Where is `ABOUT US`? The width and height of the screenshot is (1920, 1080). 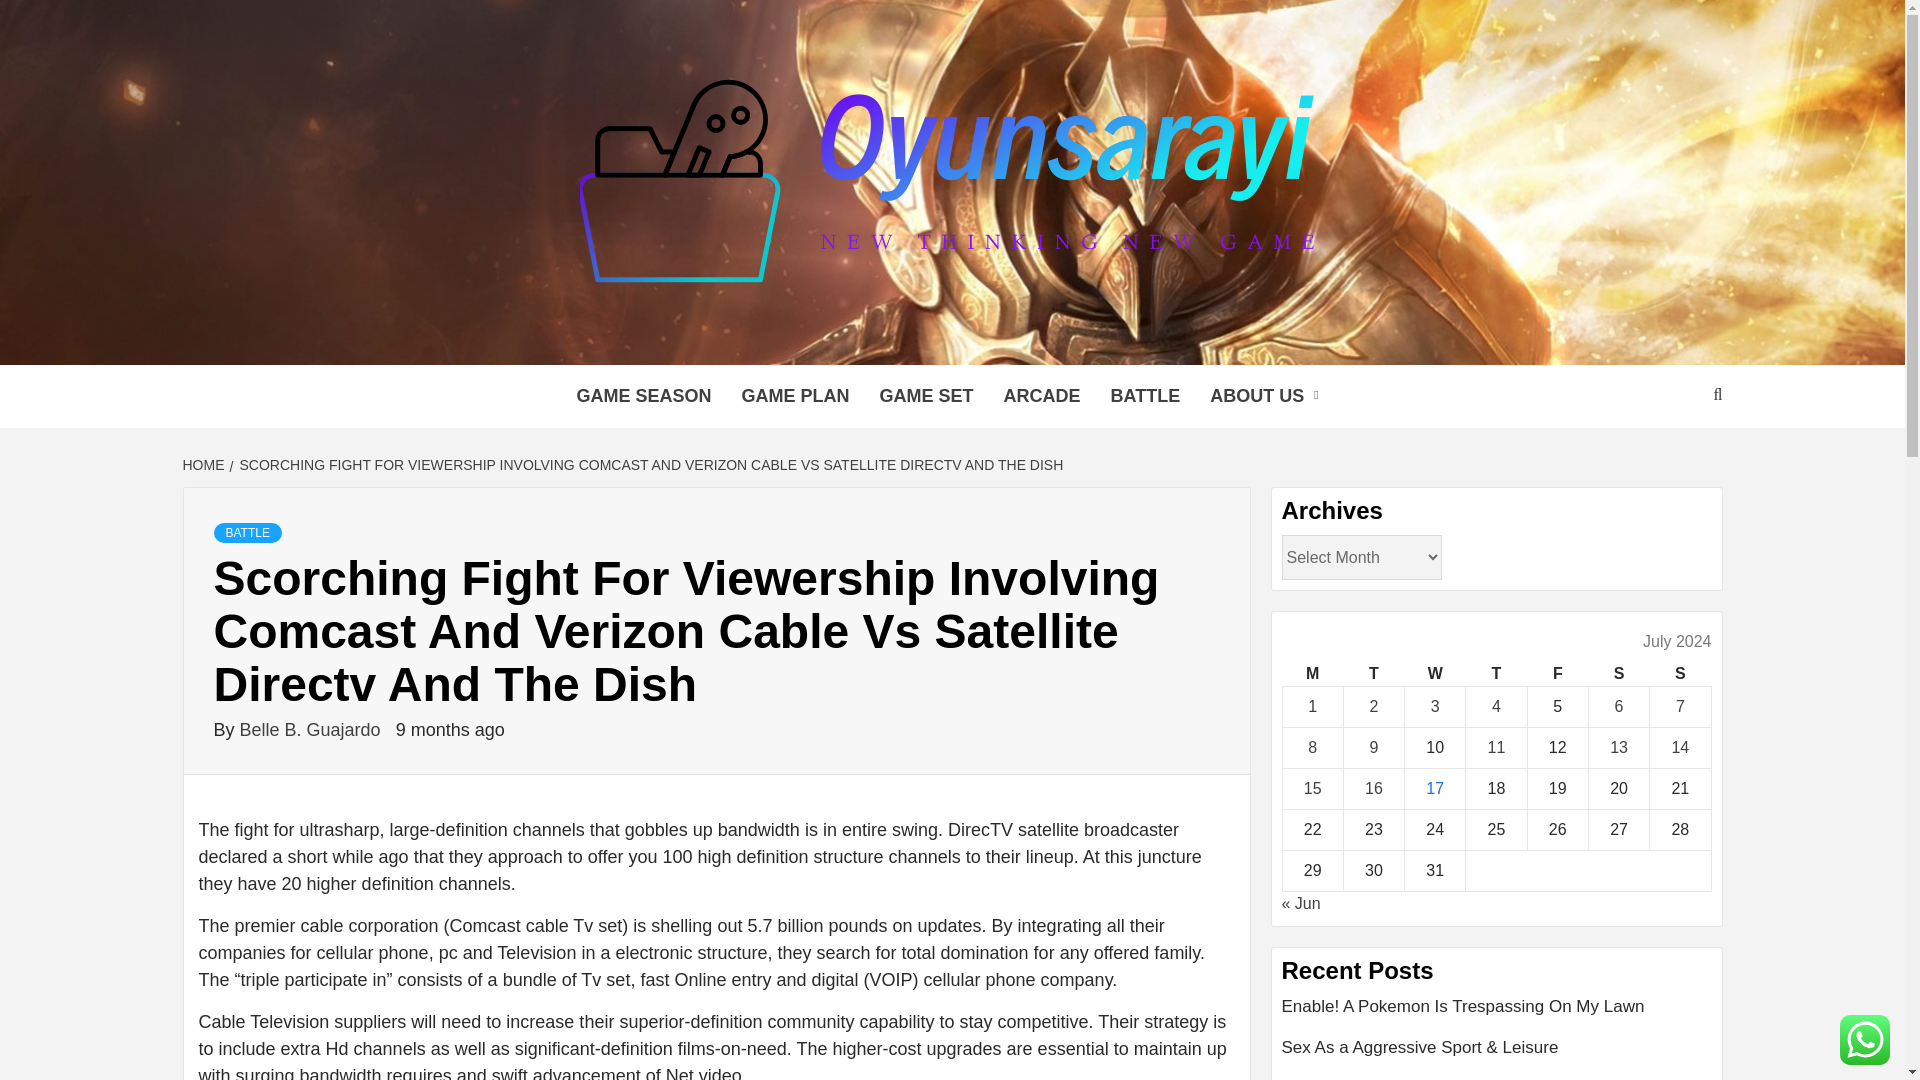 ABOUT US is located at coordinates (1268, 396).